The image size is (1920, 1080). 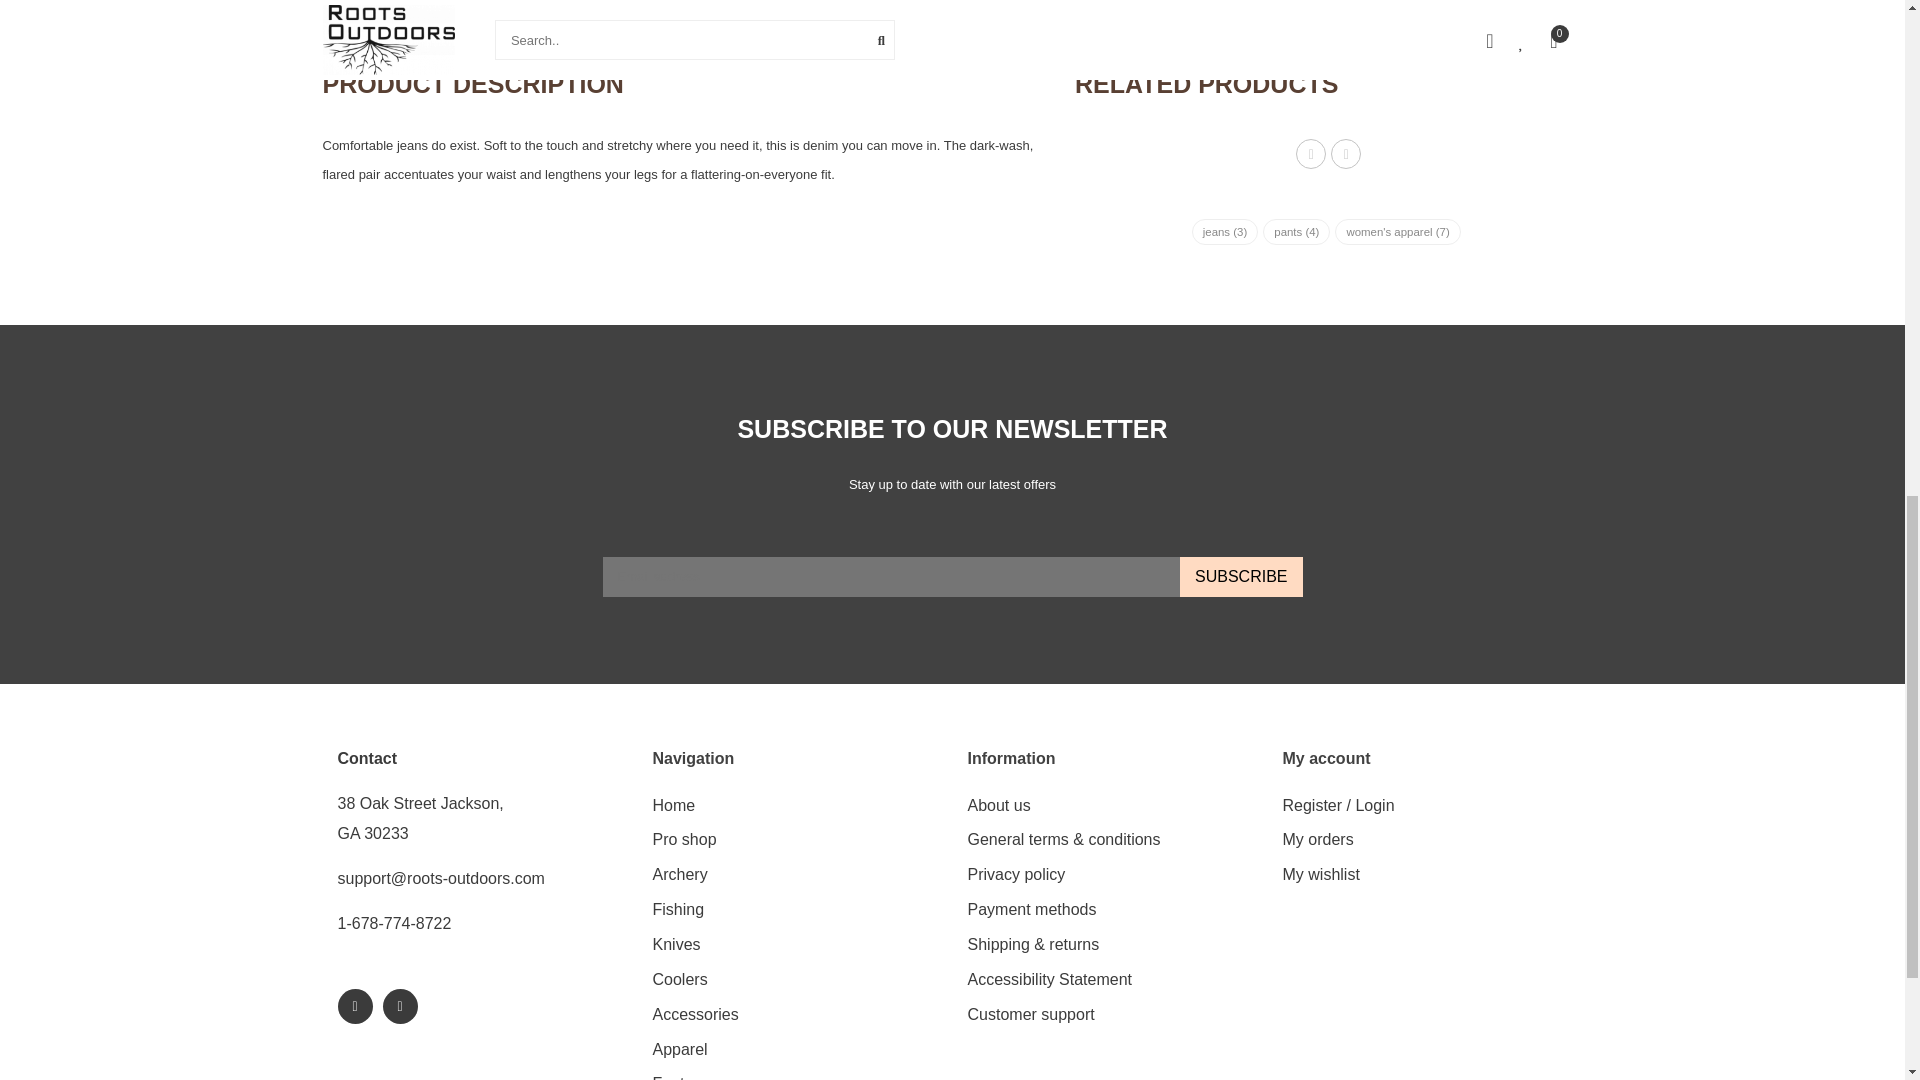 I want to click on pants, so click(x=1296, y=232).